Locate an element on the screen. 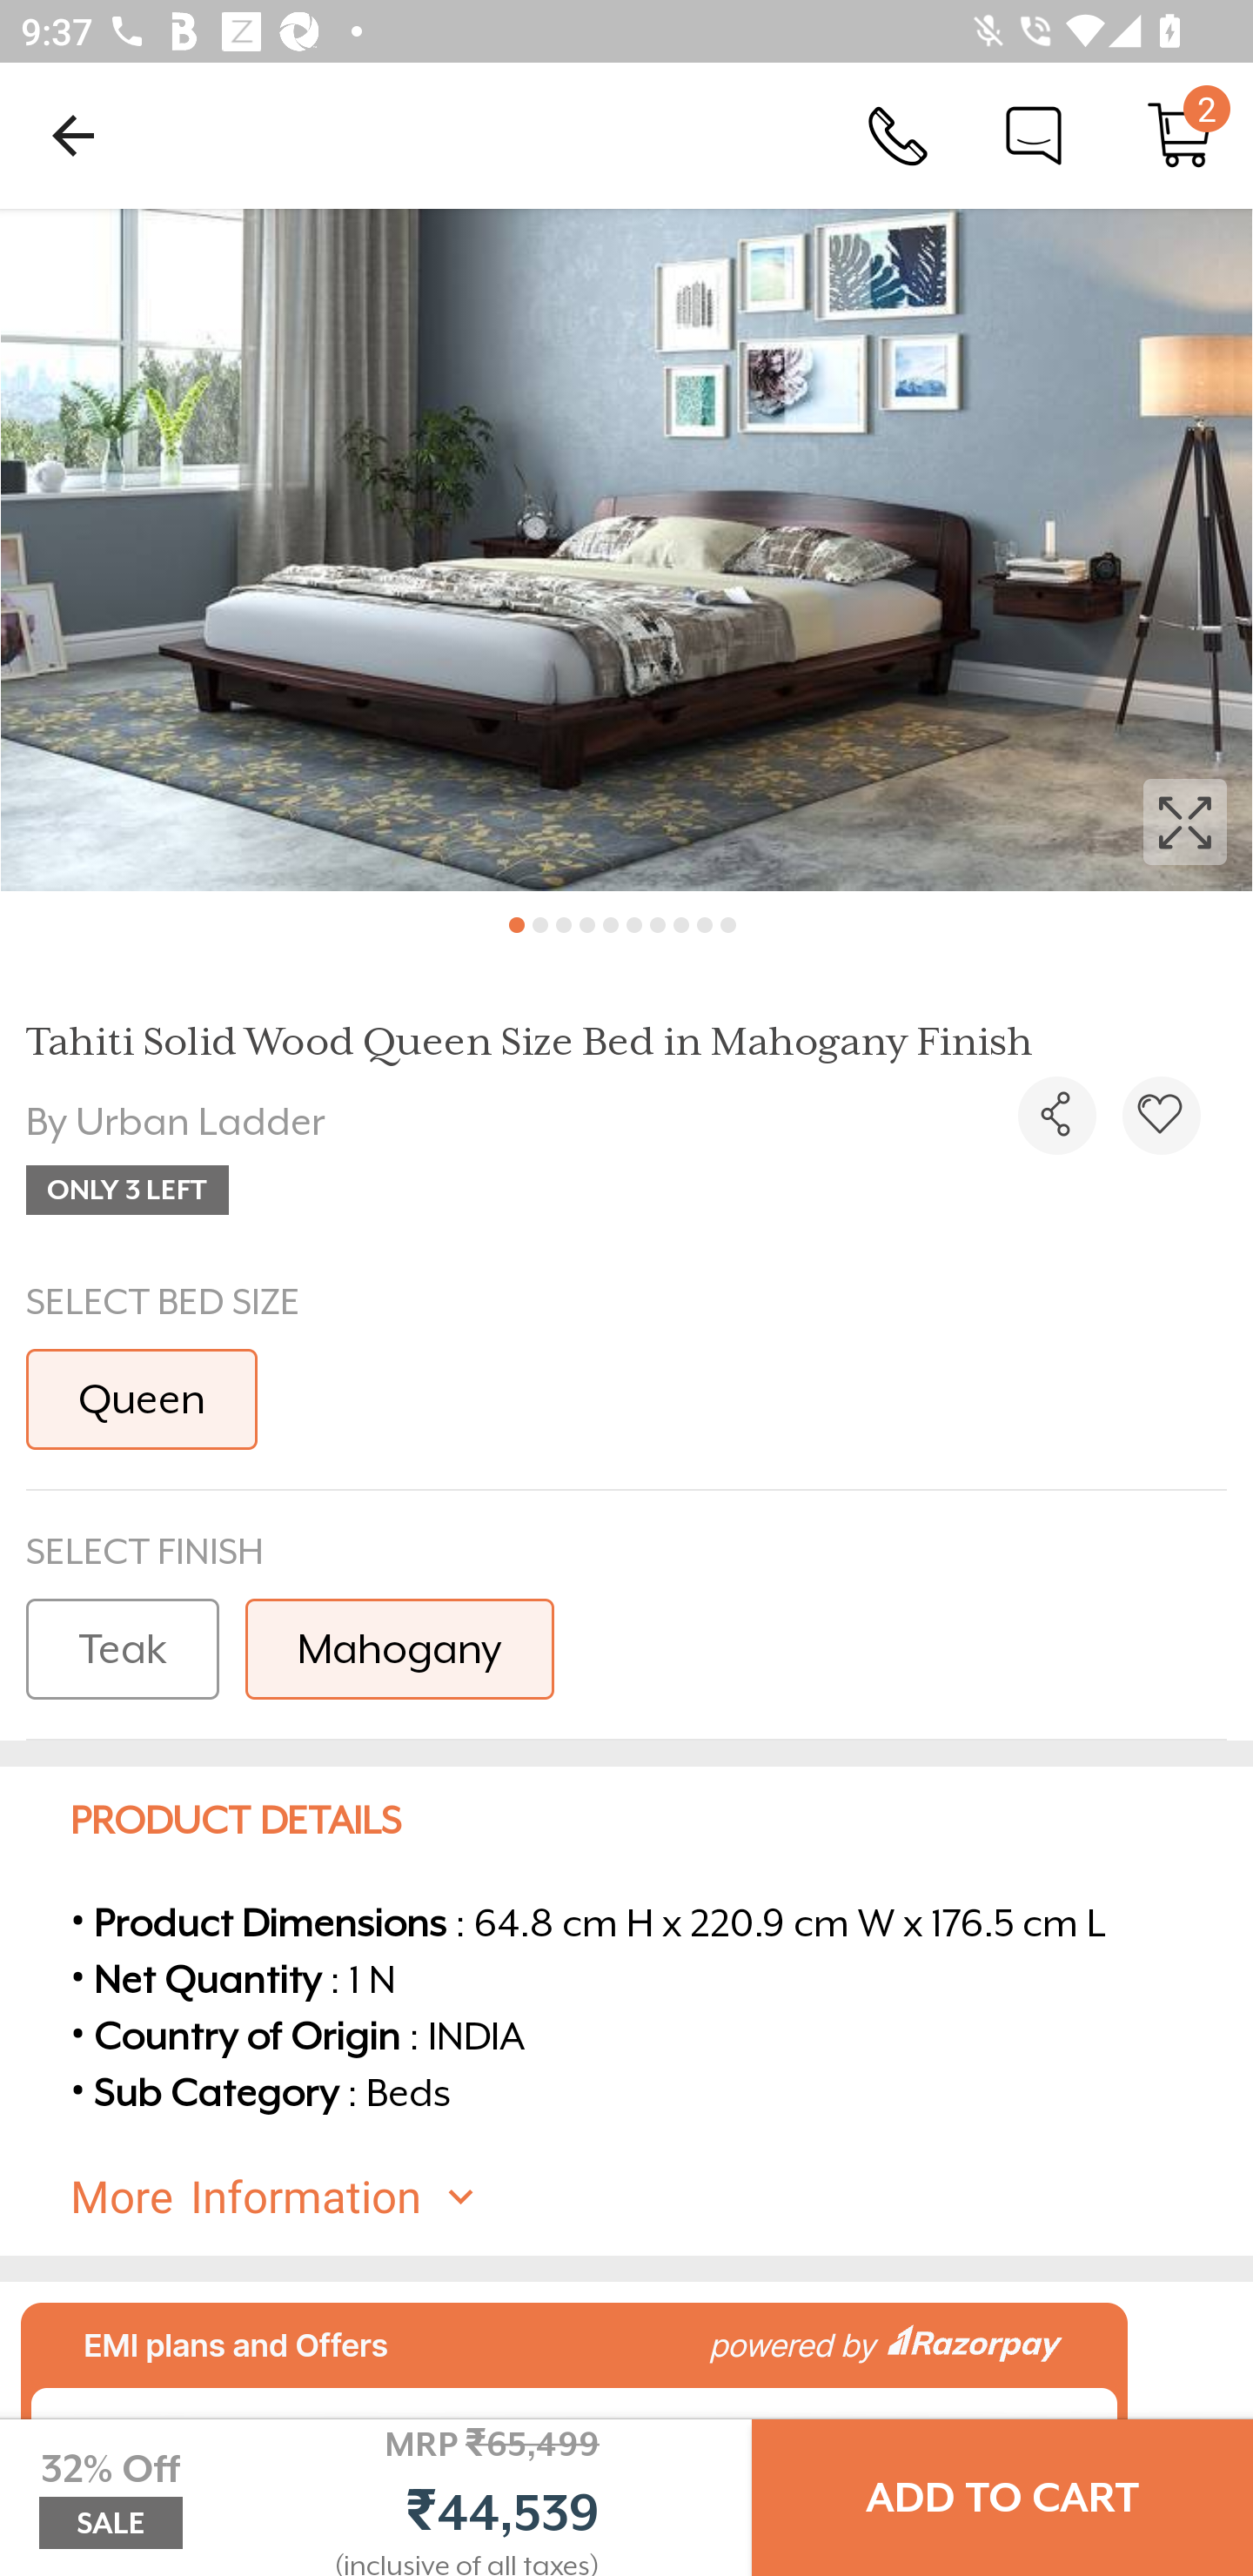 Image resolution: width=1253 pixels, height=2576 pixels. Cart is located at coordinates (1180, 134).